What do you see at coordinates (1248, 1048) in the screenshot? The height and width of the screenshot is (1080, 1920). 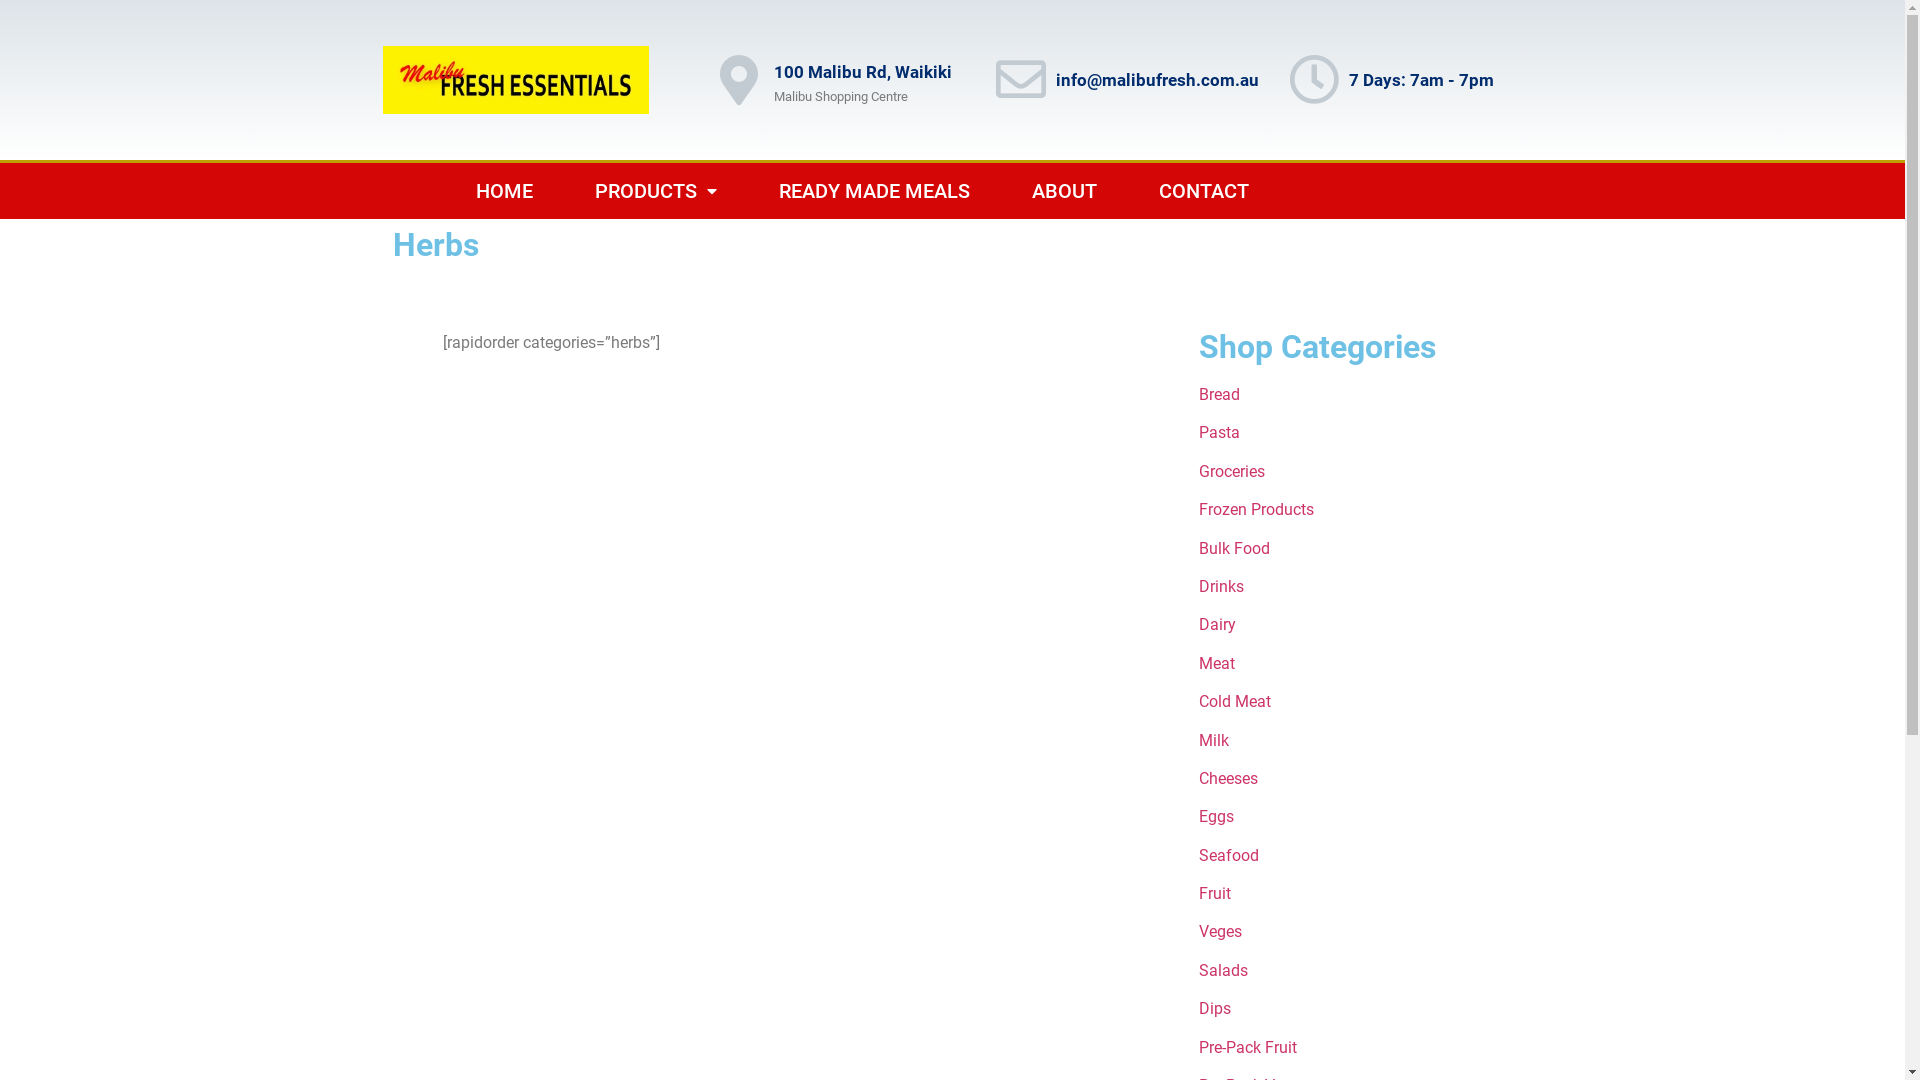 I see `Pre-Pack Fruit` at bounding box center [1248, 1048].